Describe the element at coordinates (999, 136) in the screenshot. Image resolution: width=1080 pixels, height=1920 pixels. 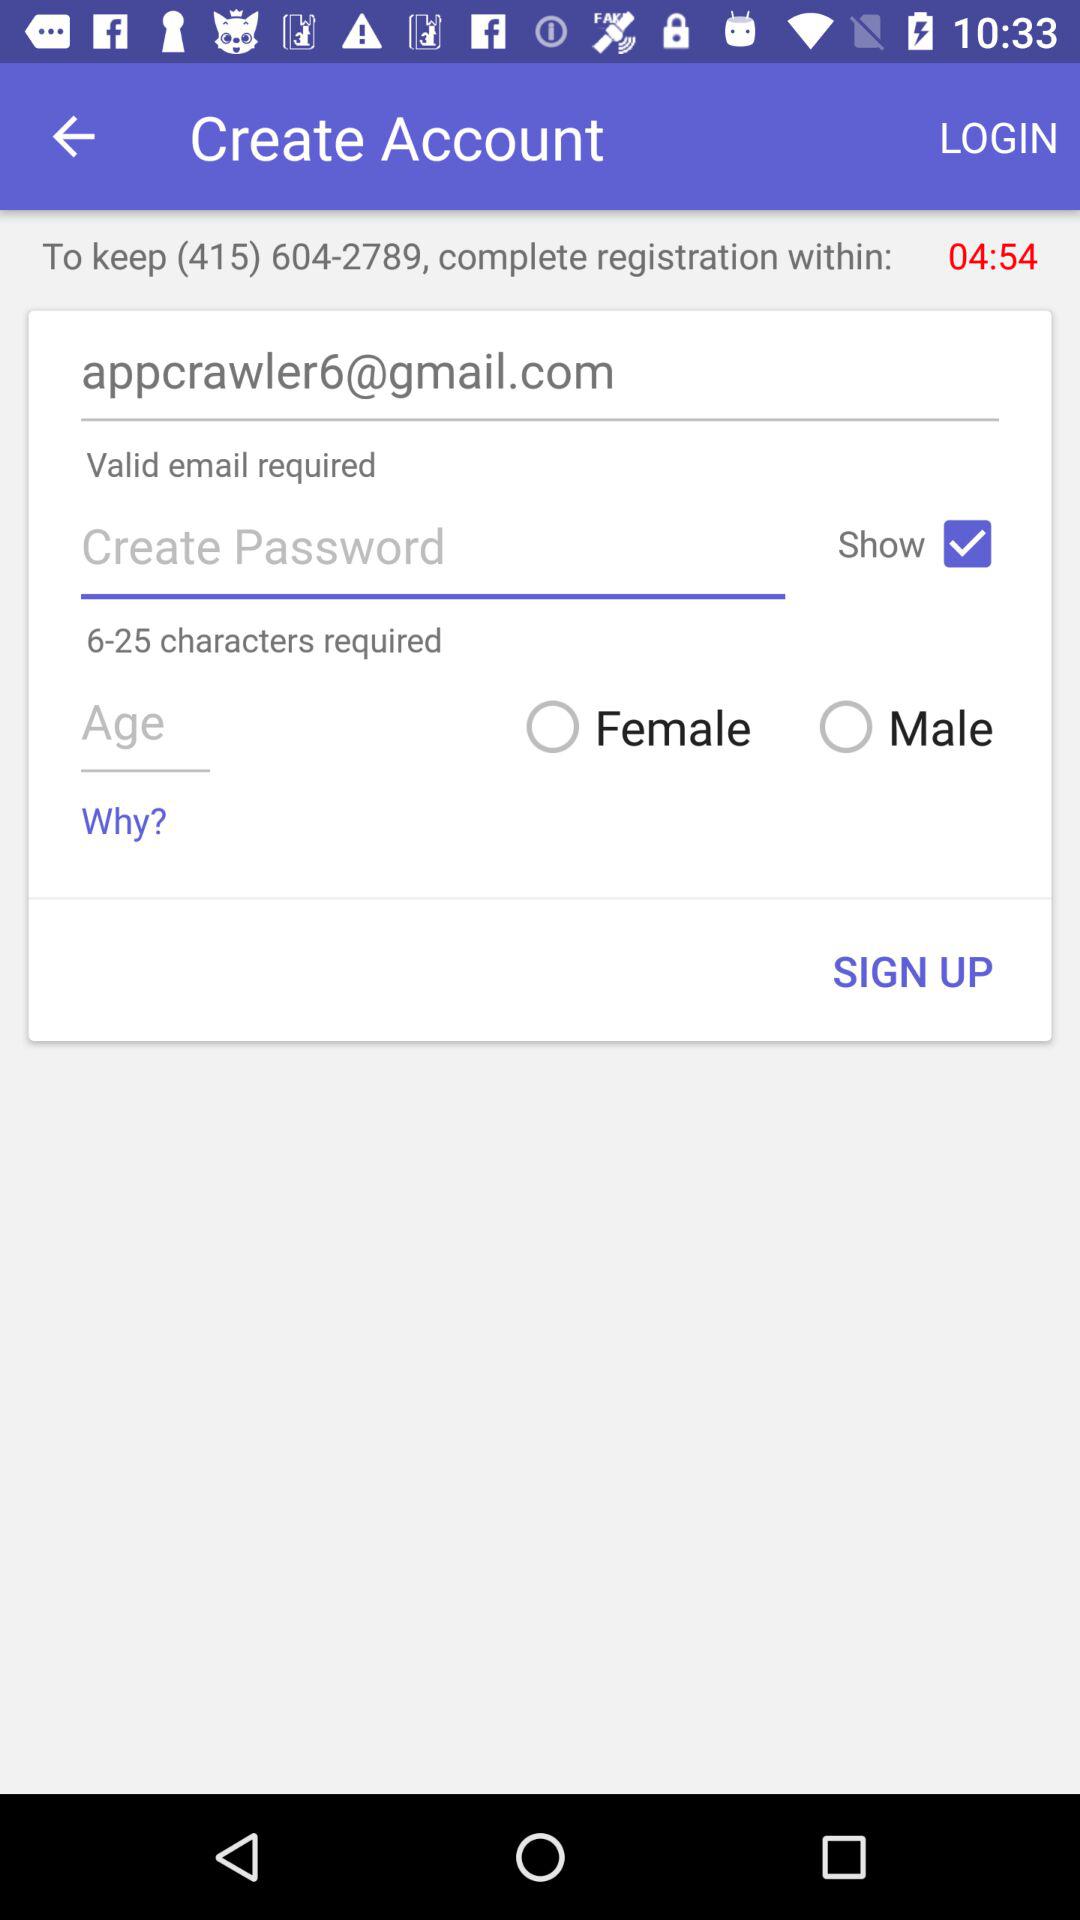
I see `open item above to keep 415` at that location.